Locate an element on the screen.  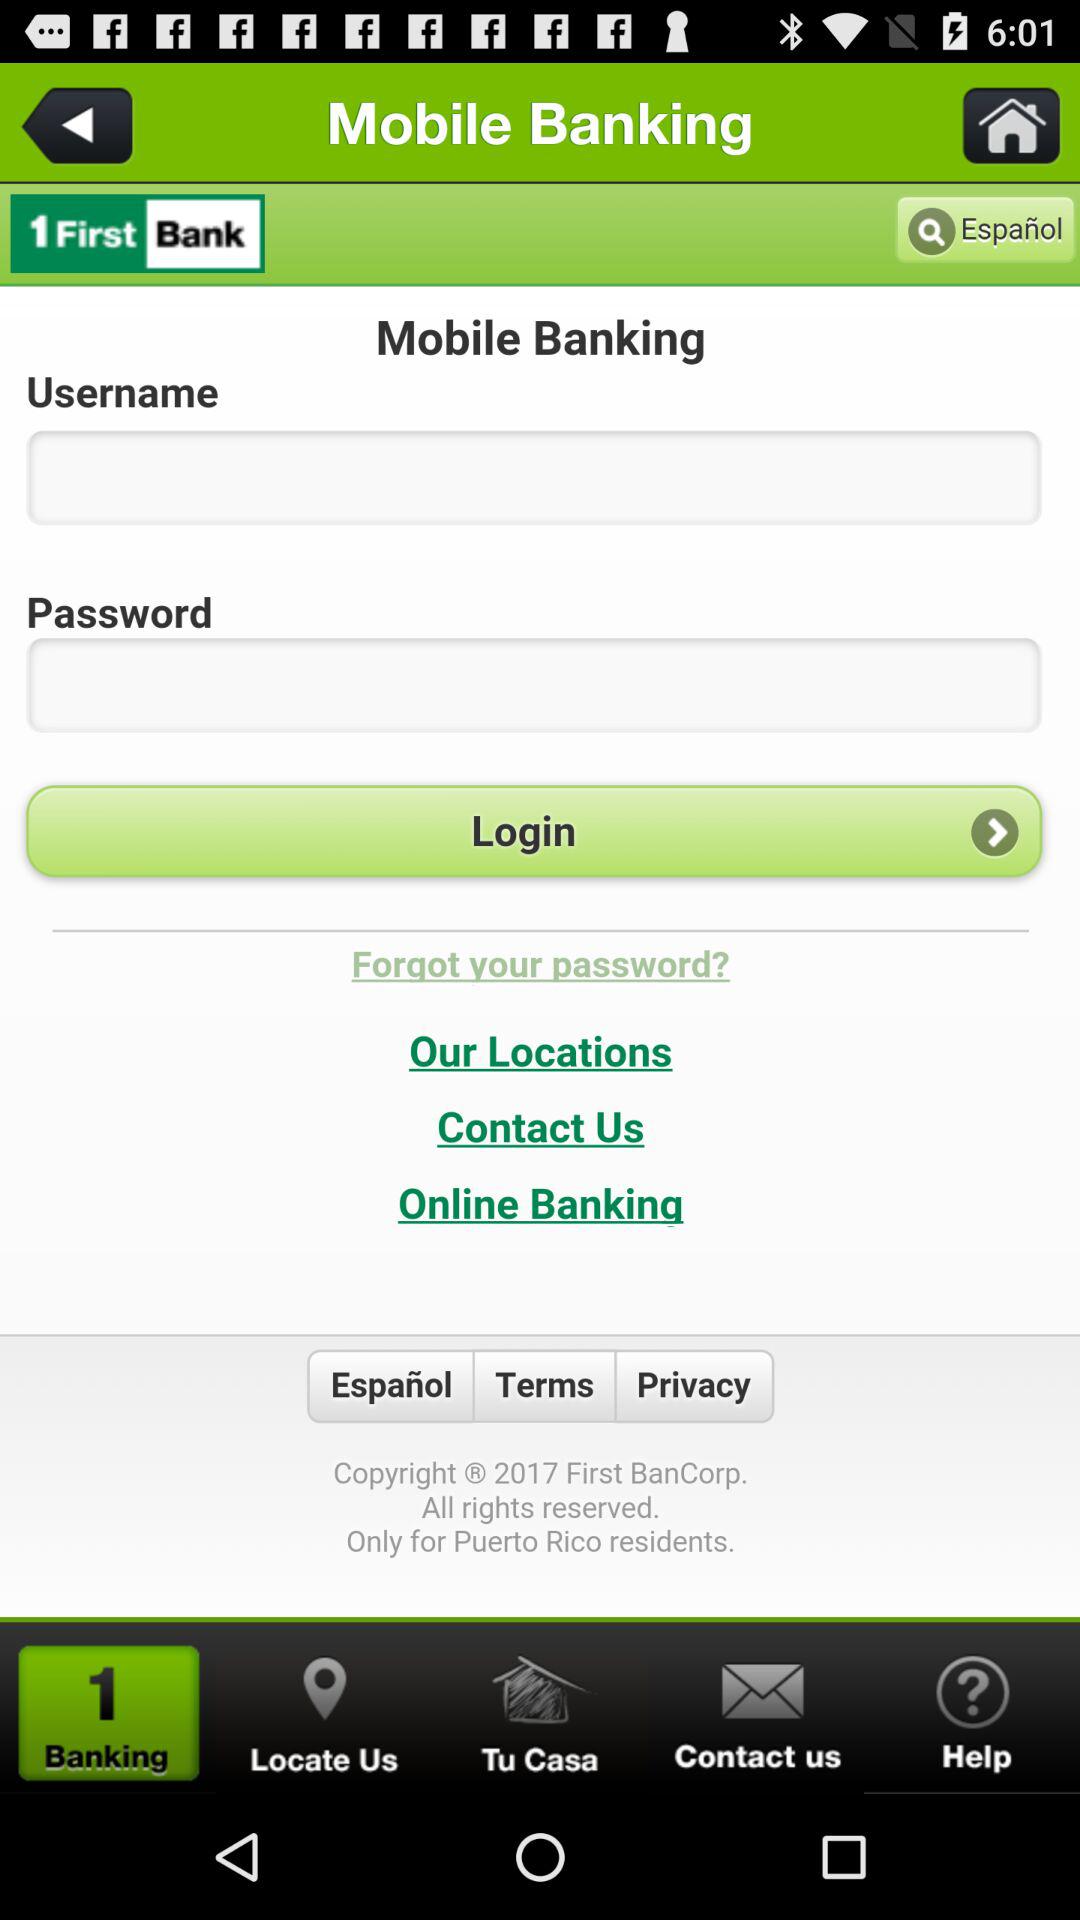
location is located at coordinates (324, 1708).